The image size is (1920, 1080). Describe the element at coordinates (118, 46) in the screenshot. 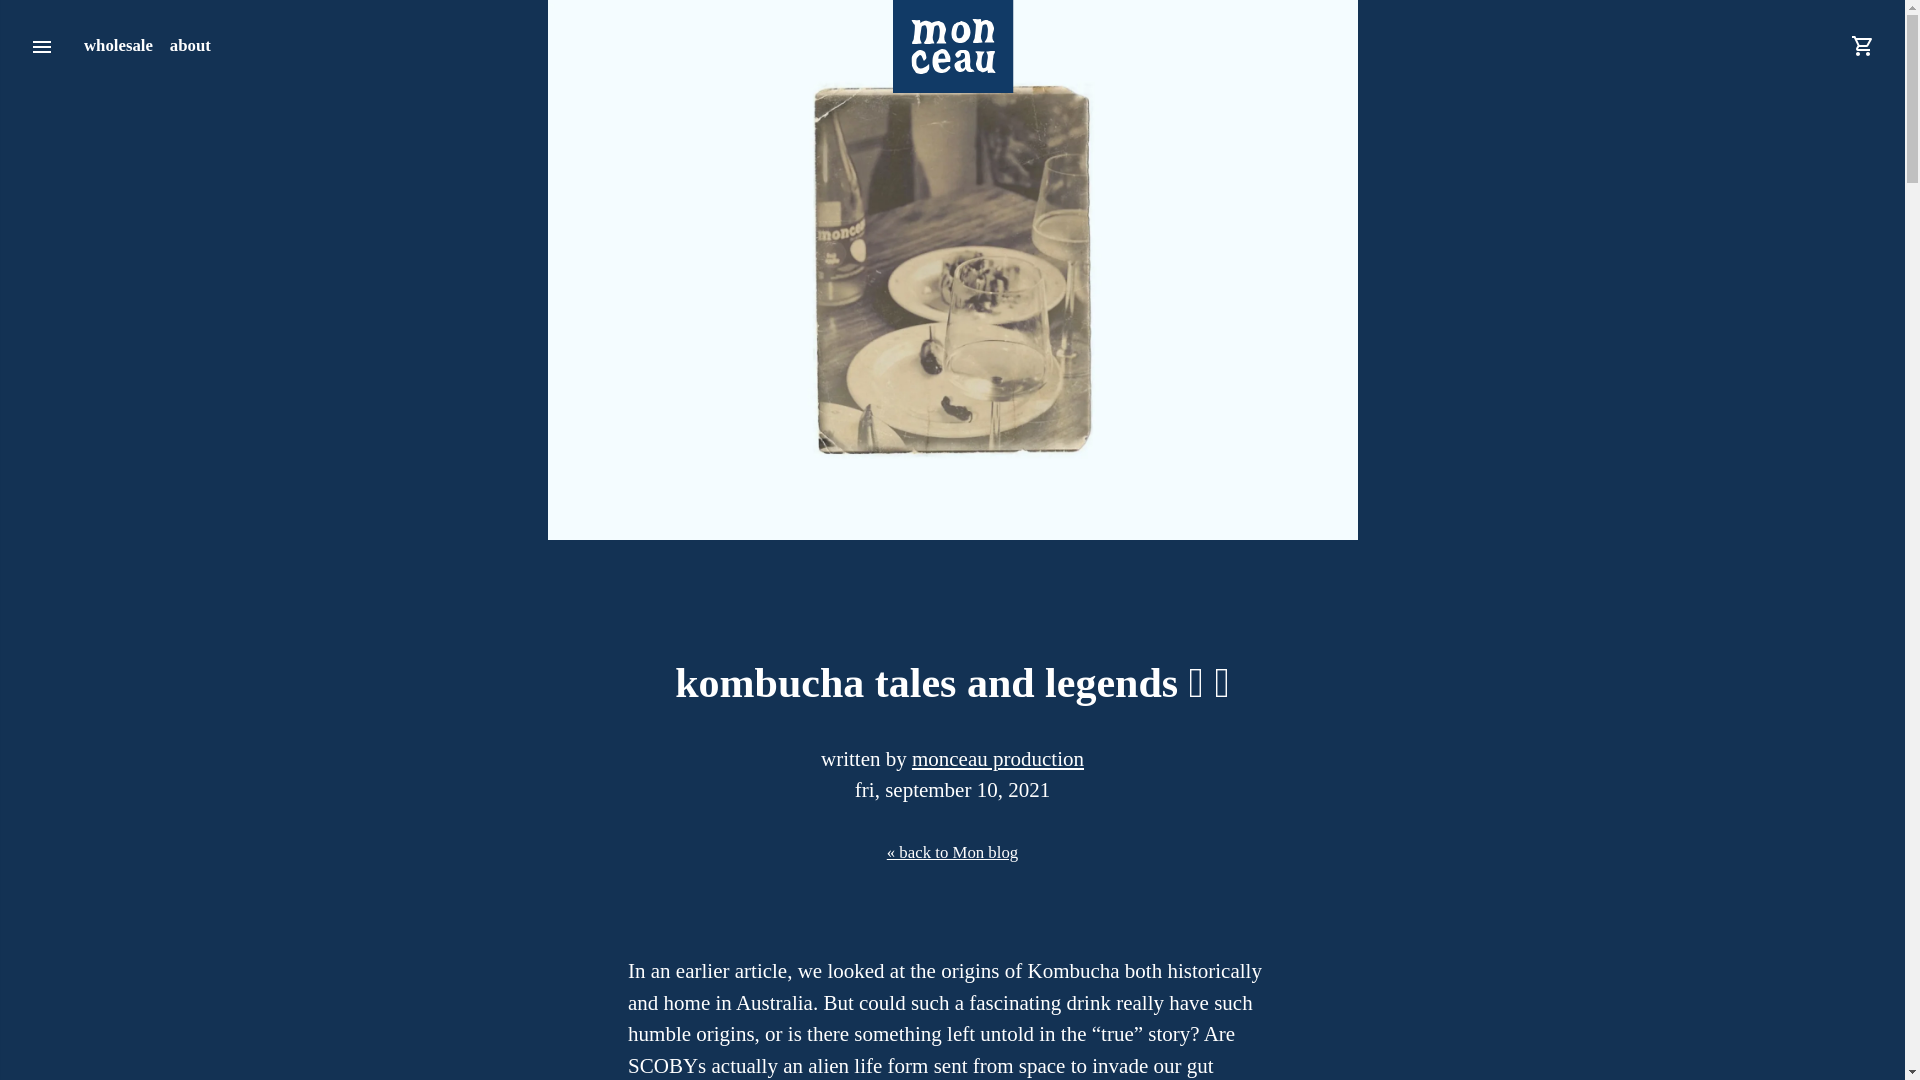

I see `wholesale` at that location.